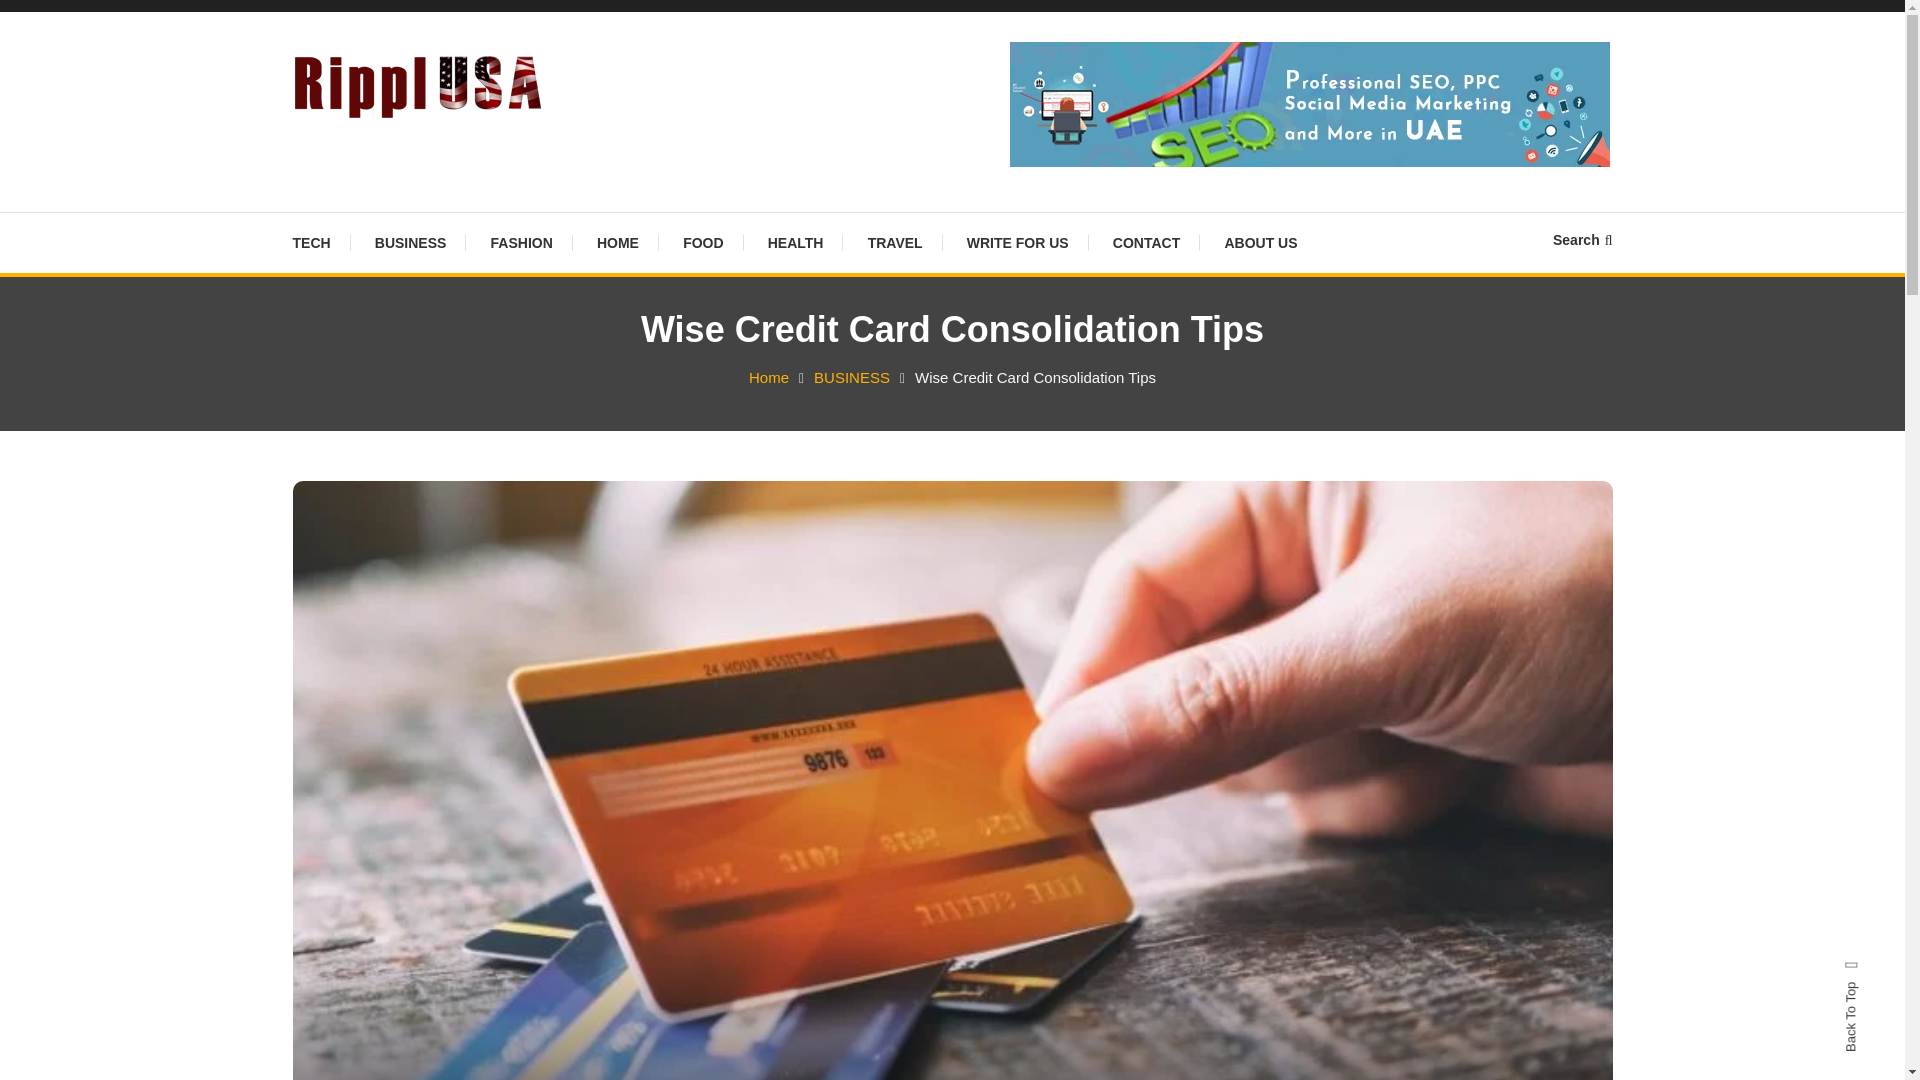  Describe the element at coordinates (1146, 242) in the screenshot. I see `CONTACT` at that location.